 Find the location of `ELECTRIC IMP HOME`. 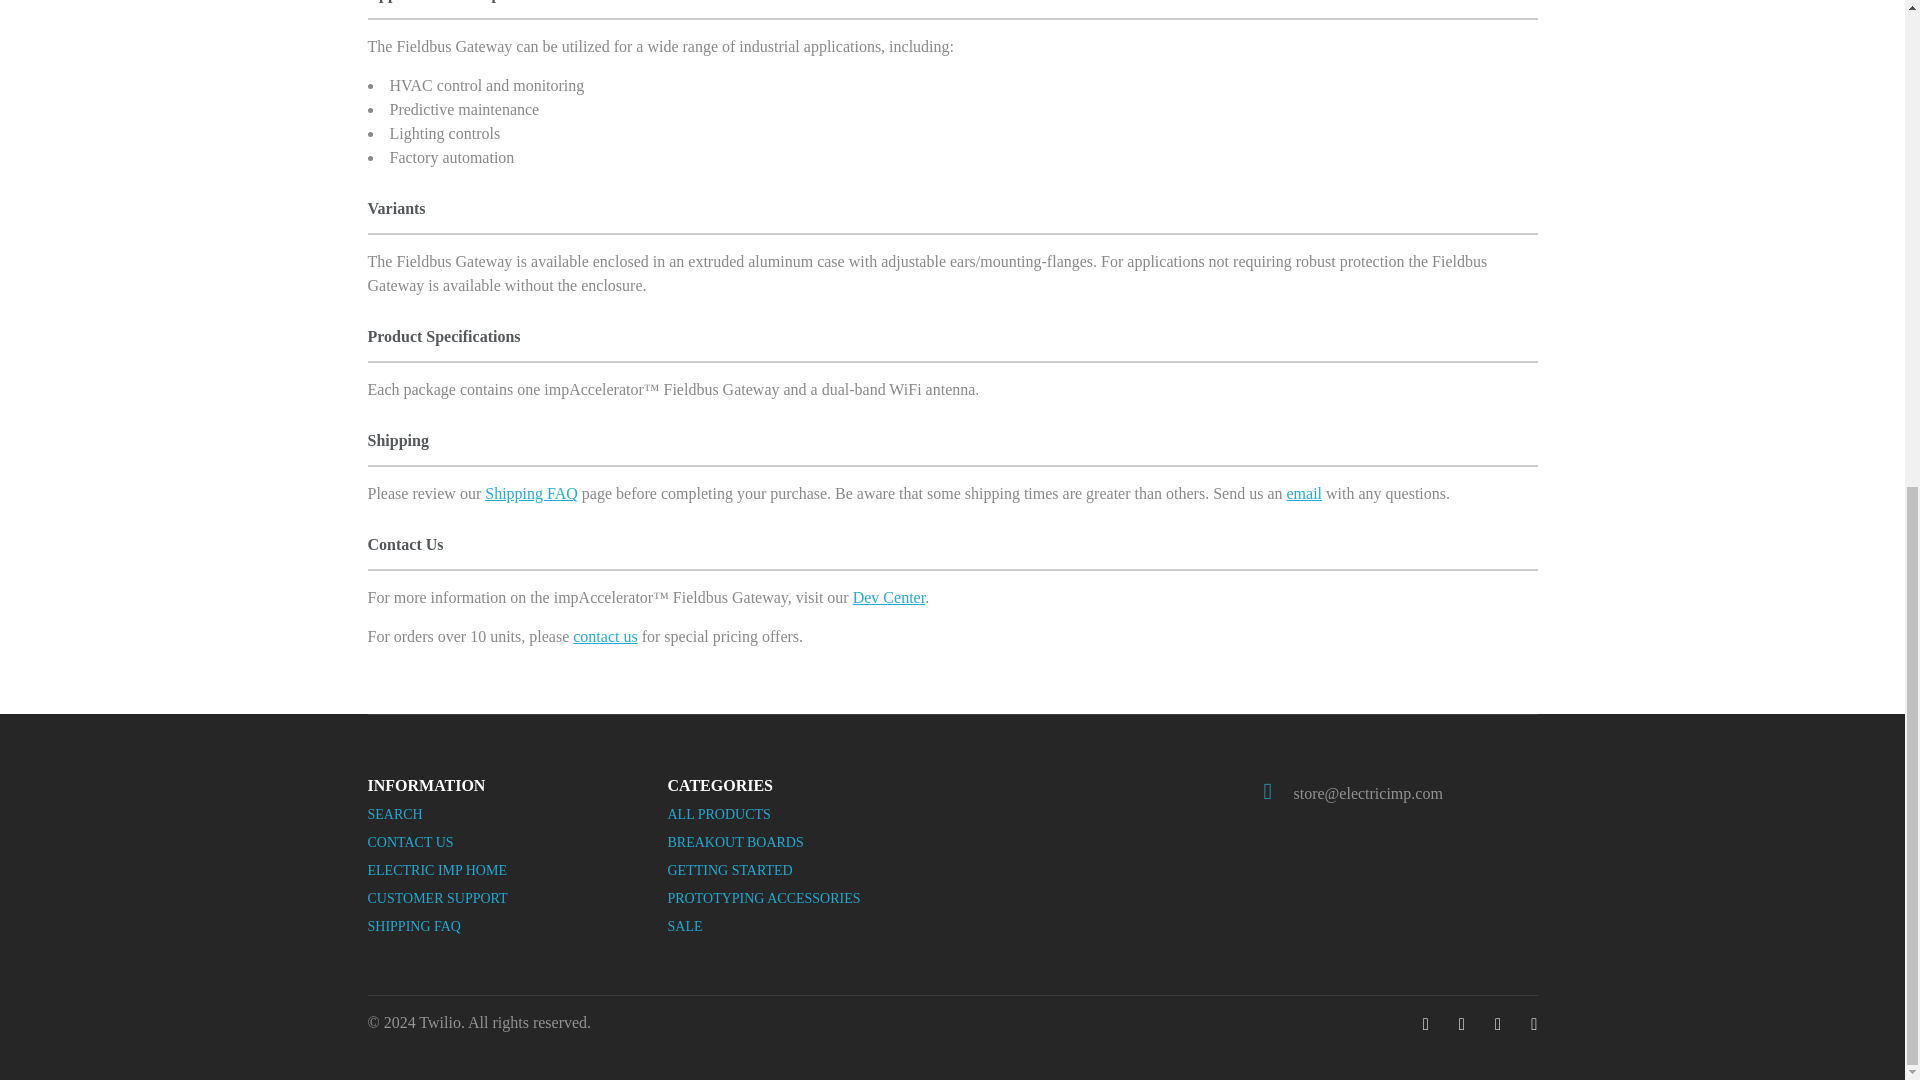

ELECTRIC IMP HOME is located at coordinates (437, 870).